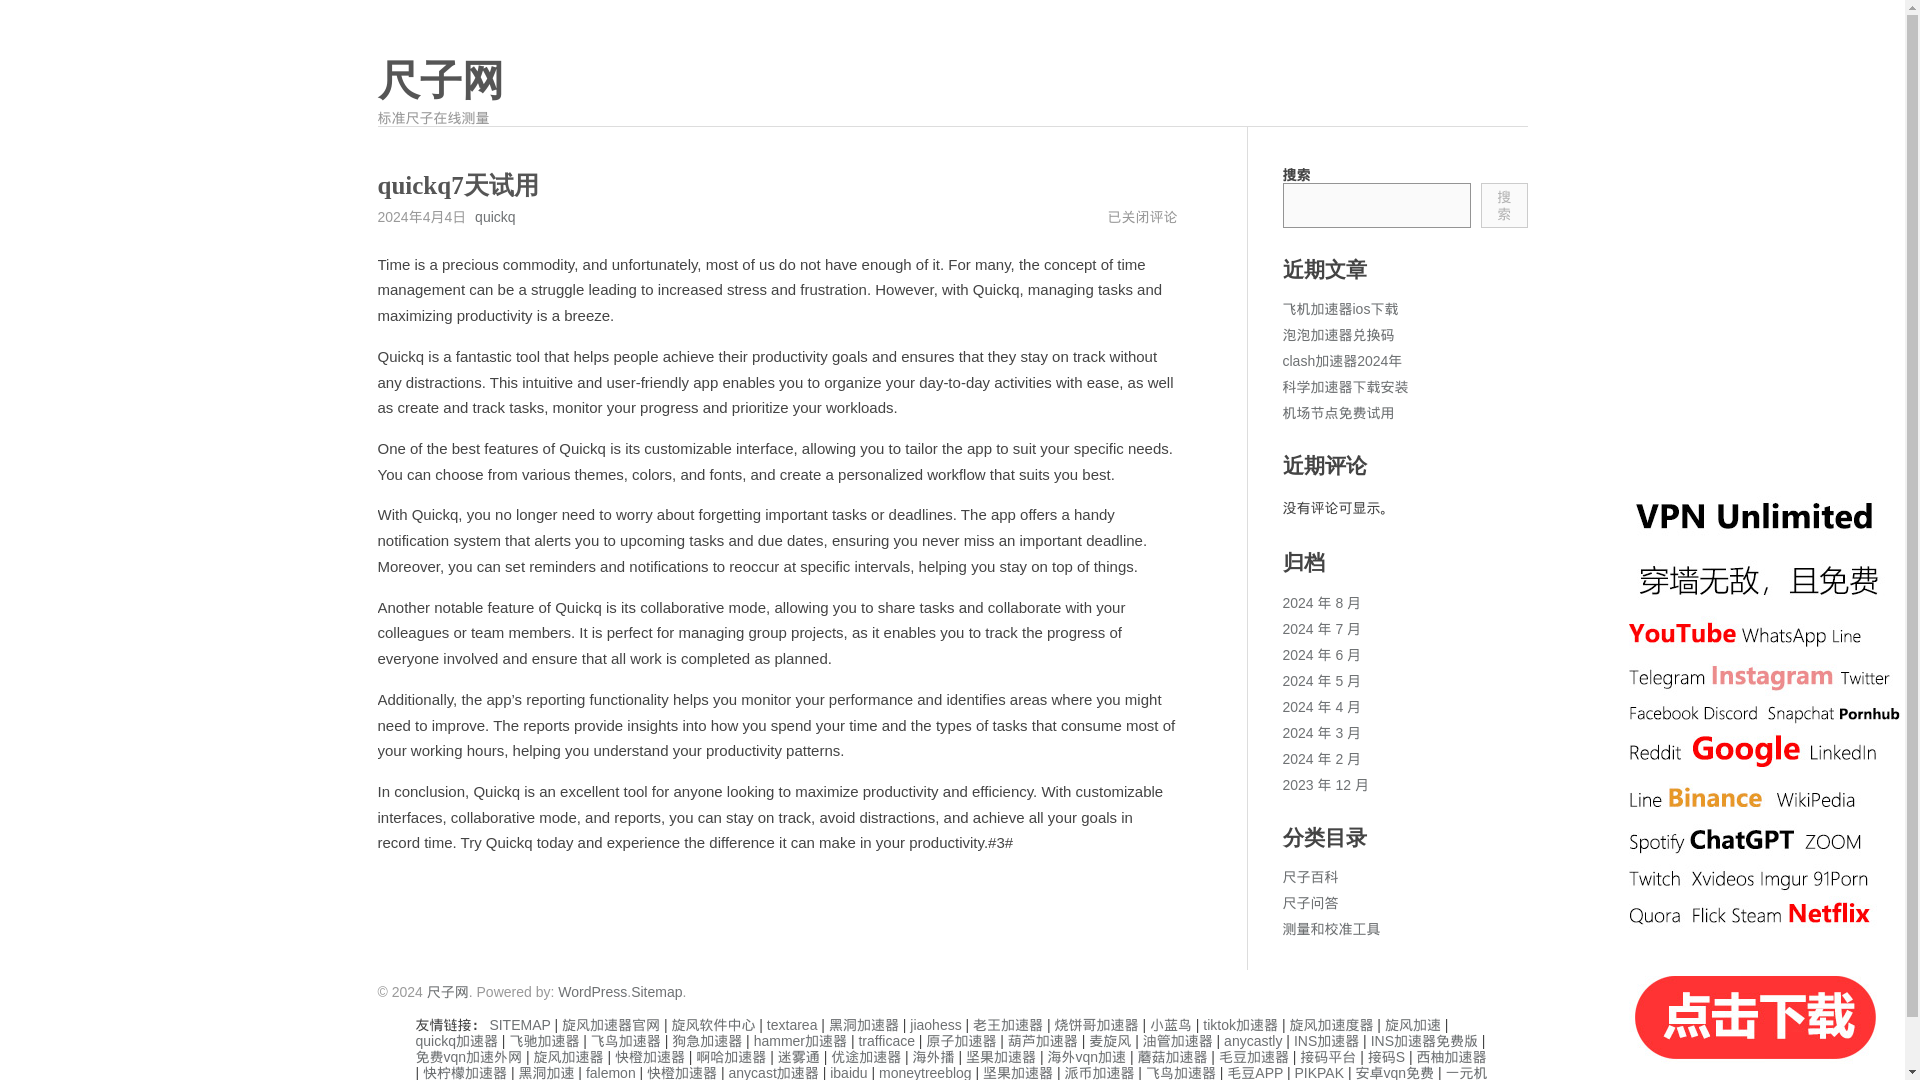 The image size is (1920, 1080). Describe the element at coordinates (936, 1024) in the screenshot. I see `jiaohess` at that location.